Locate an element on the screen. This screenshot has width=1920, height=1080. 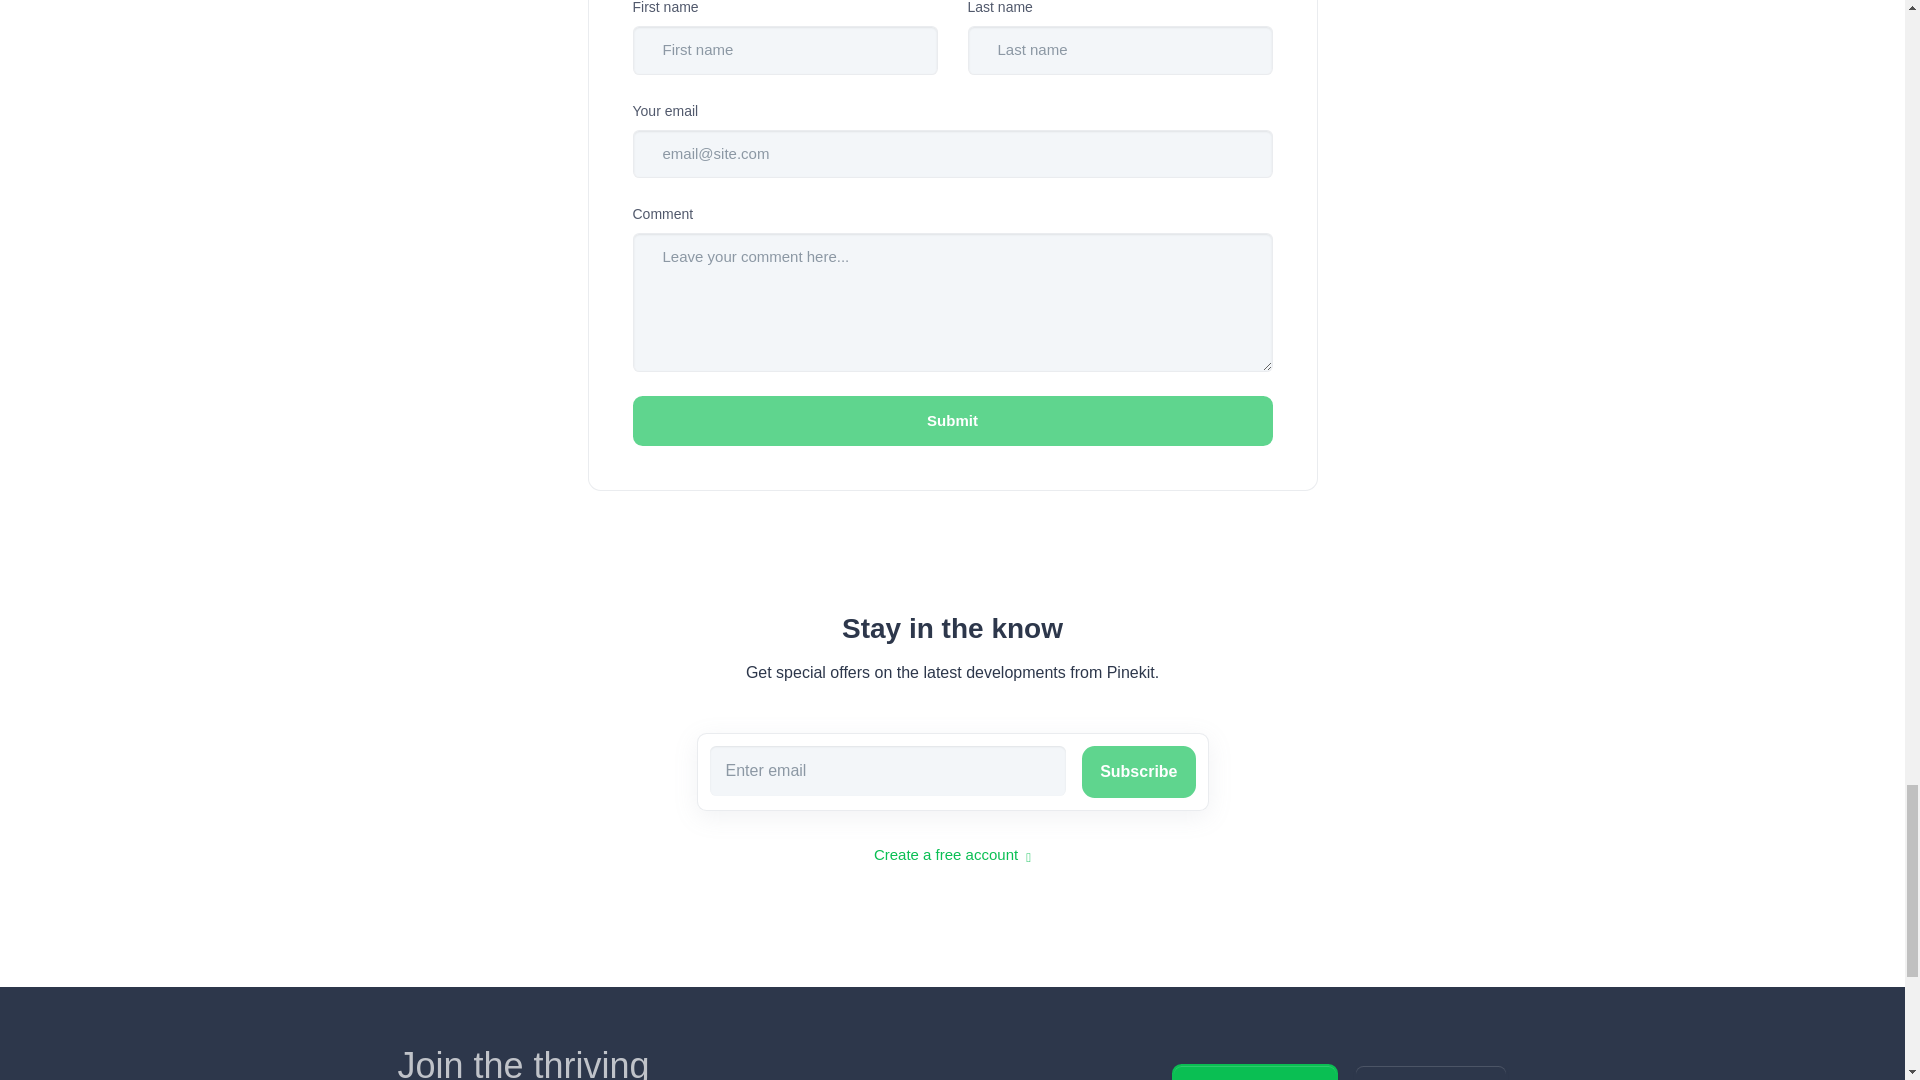
Sign up free is located at coordinates (1430, 1072).